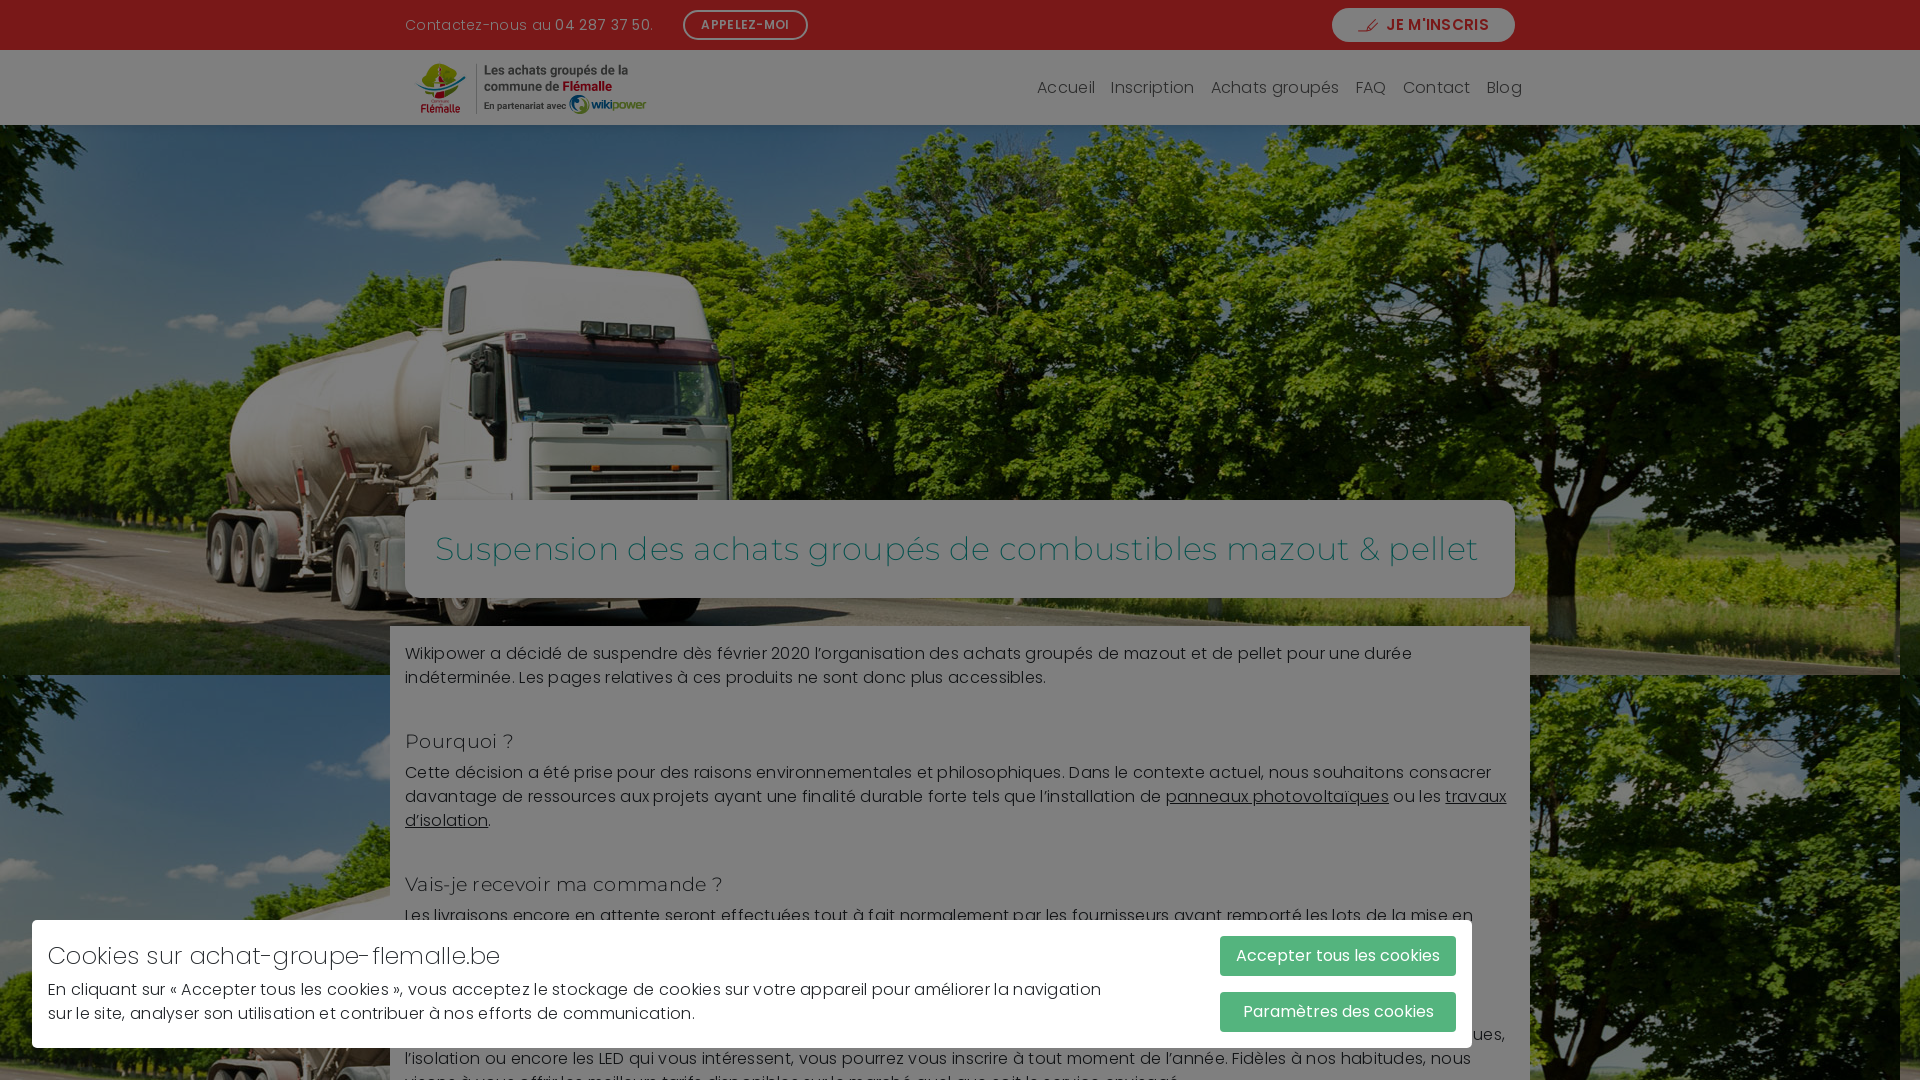  I want to click on JE M'INSCRIS, so click(1424, 26).